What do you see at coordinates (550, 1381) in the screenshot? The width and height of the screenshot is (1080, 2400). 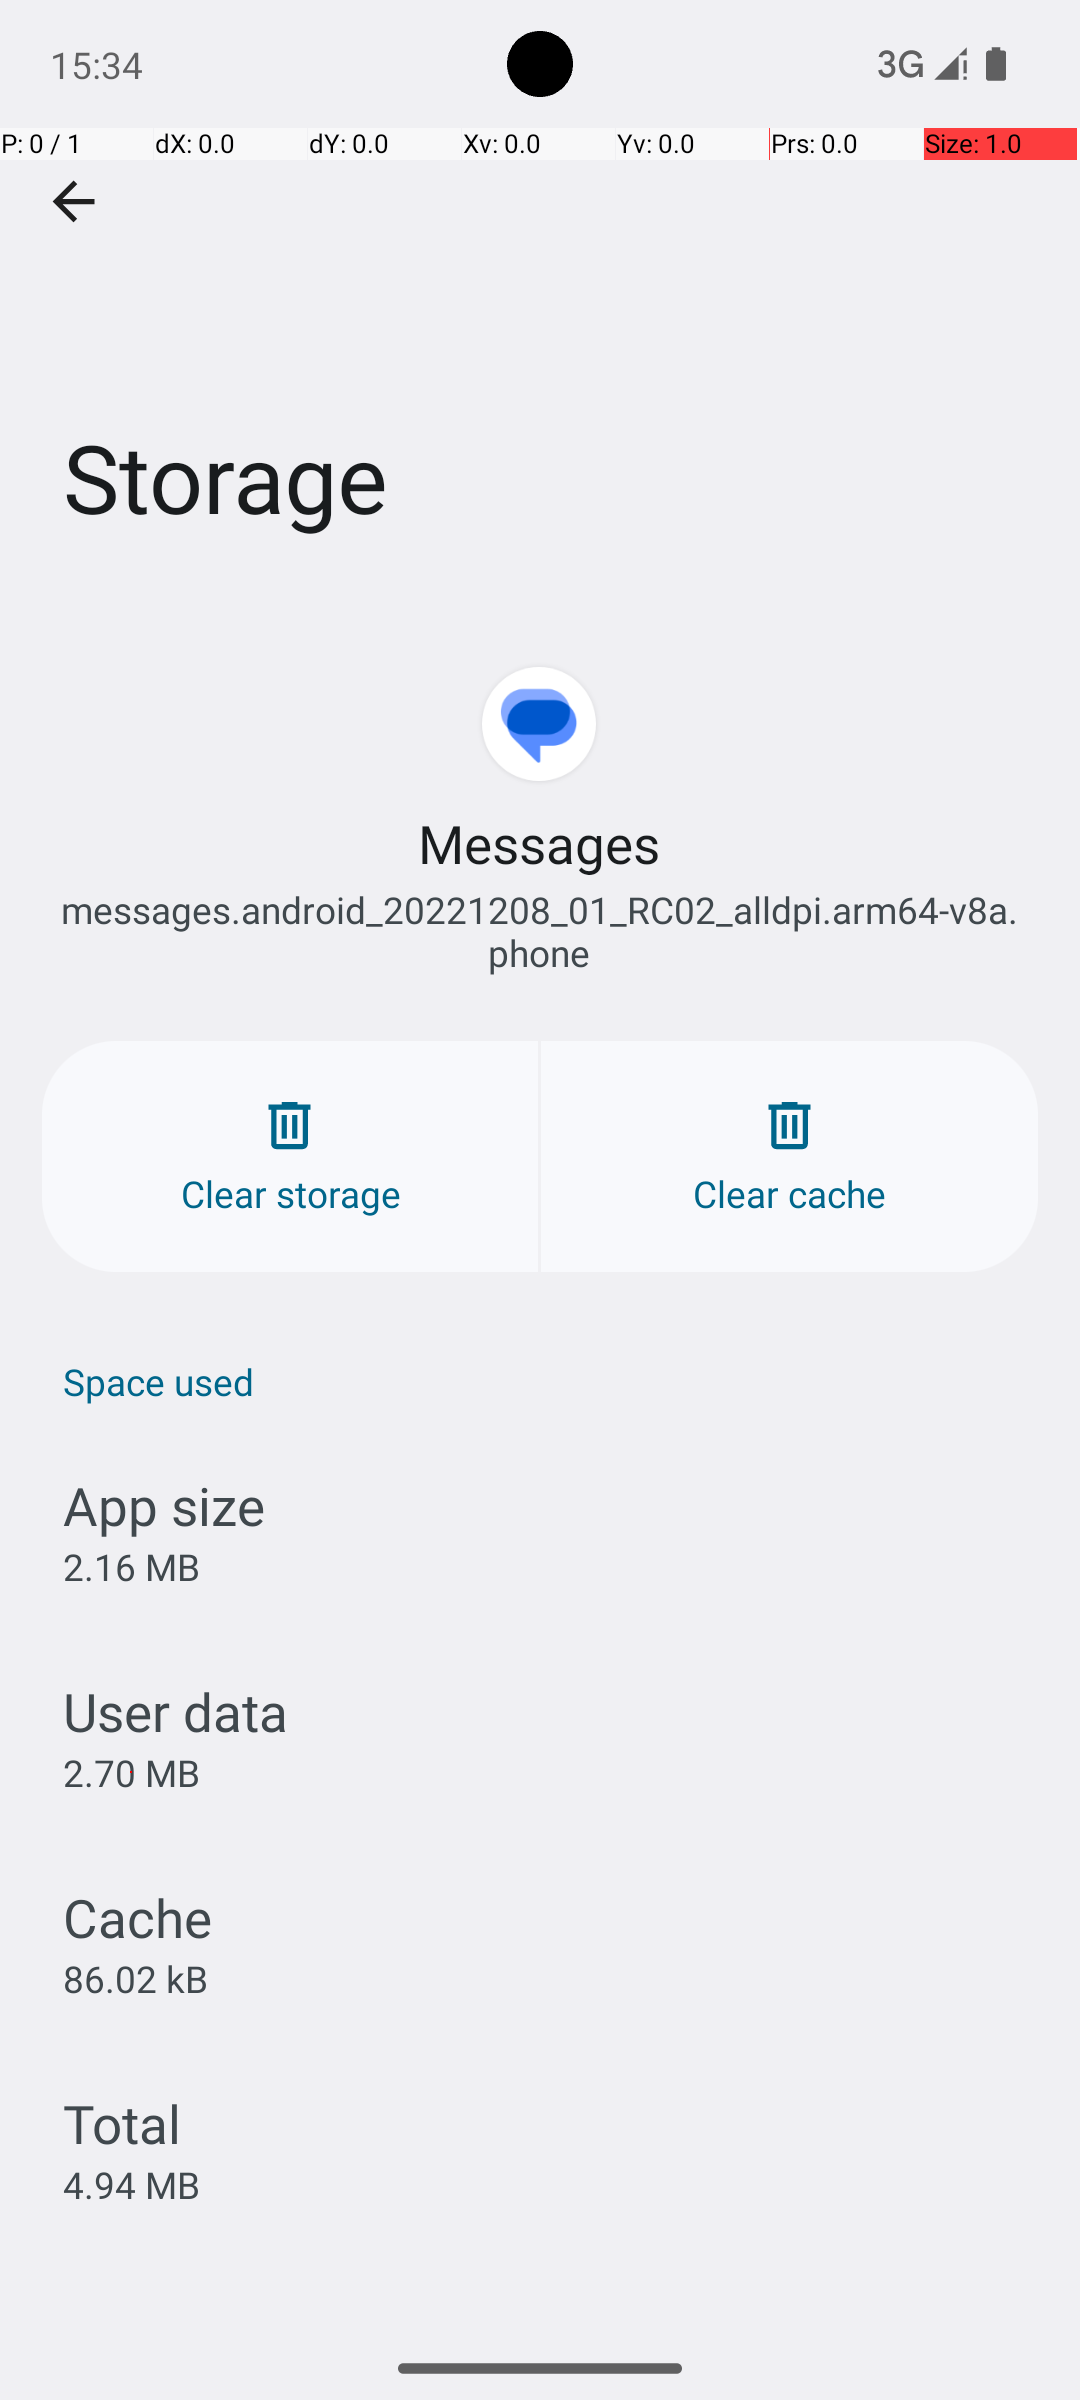 I see `Space used` at bounding box center [550, 1381].